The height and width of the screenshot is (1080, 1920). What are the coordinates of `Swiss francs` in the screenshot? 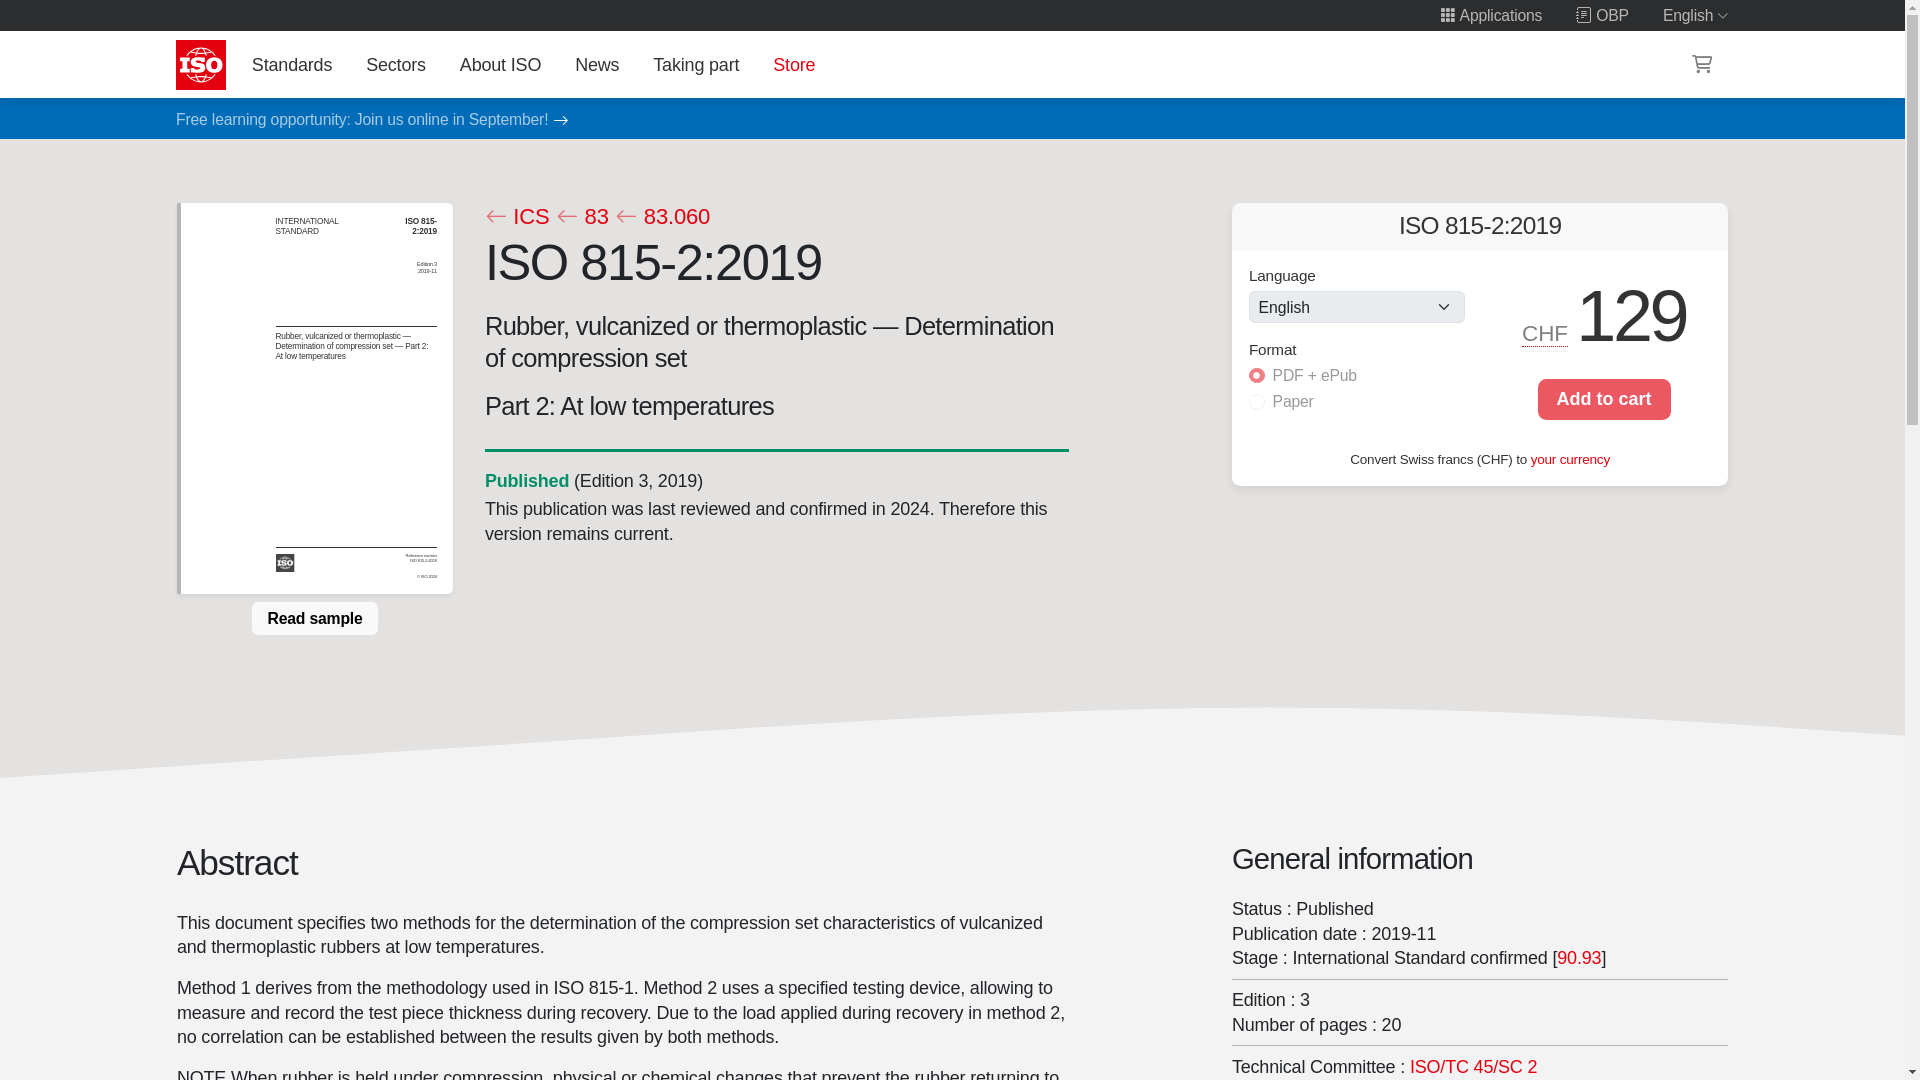 It's located at (1545, 333).